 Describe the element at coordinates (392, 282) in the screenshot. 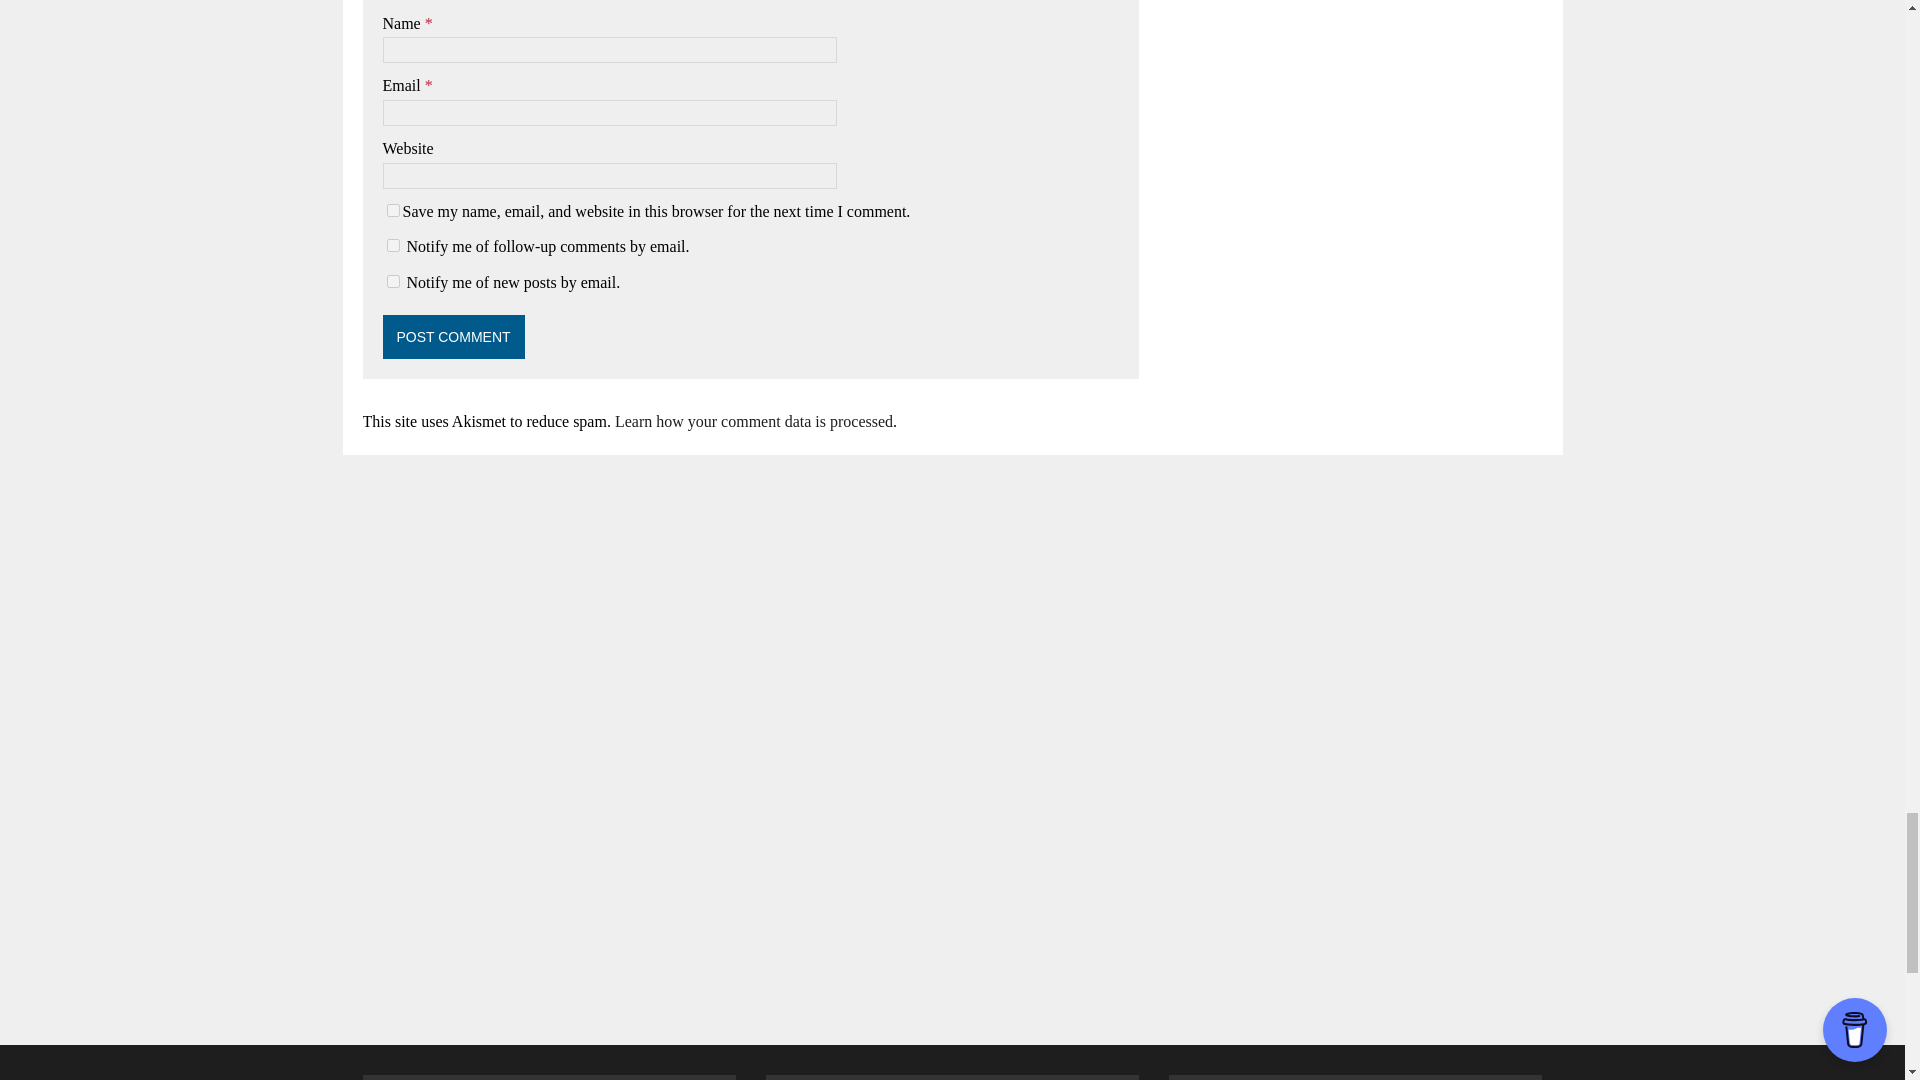

I see `subscribe` at that location.